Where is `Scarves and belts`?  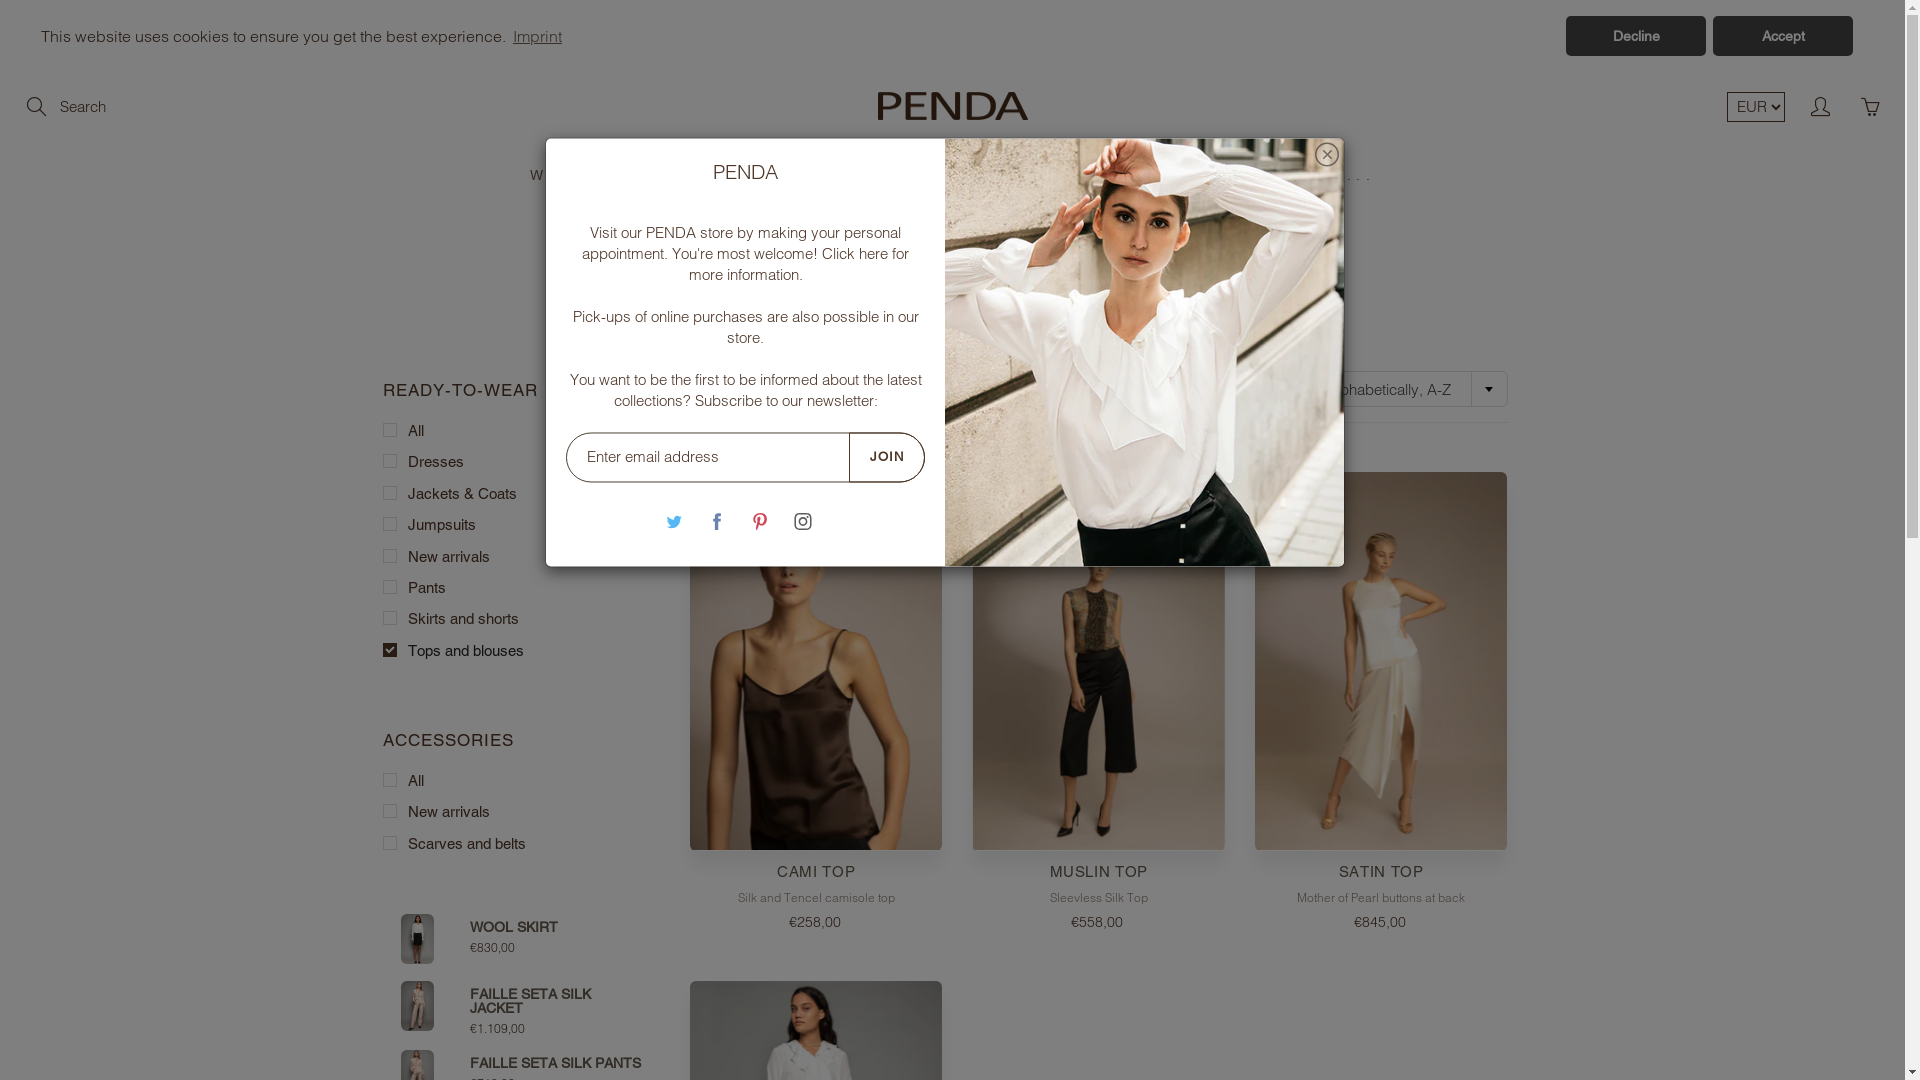
Scarves and belts is located at coordinates (514, 844).